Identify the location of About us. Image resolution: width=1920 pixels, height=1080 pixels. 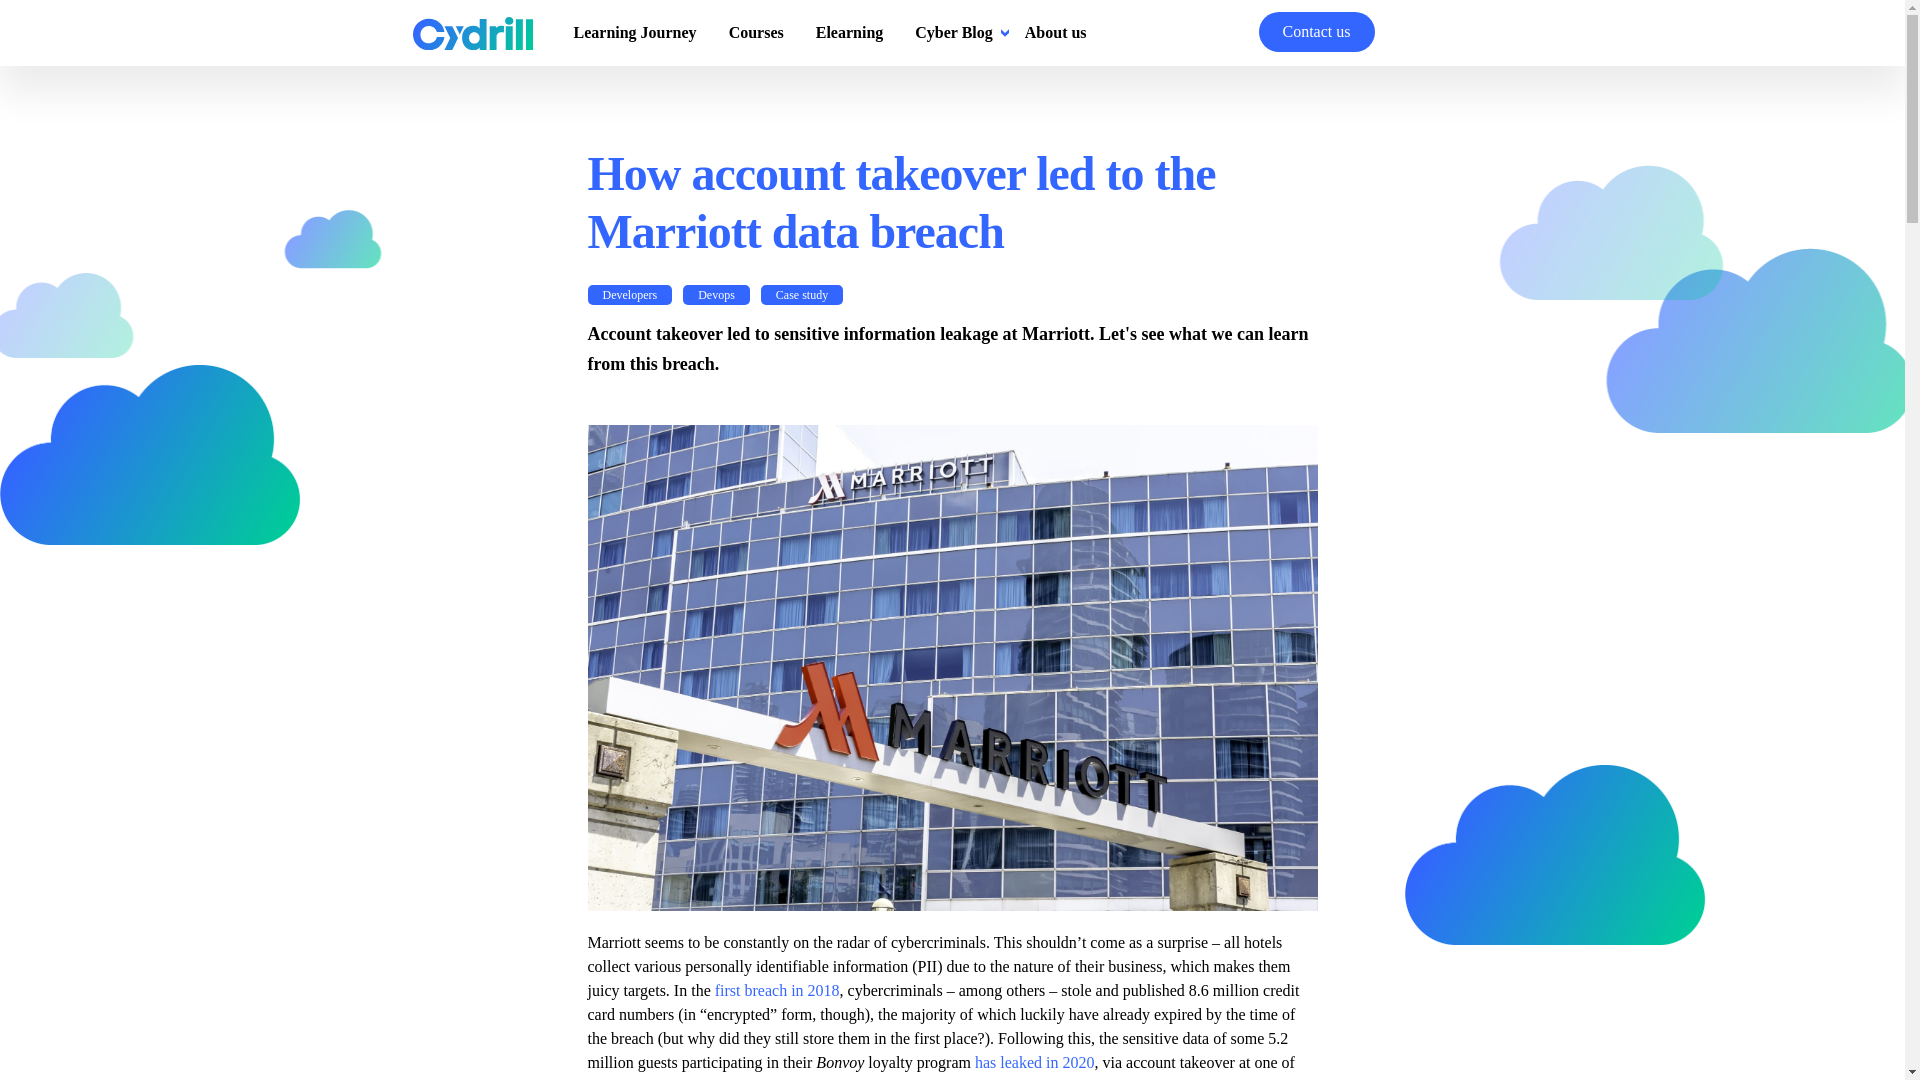
(1056, 32).